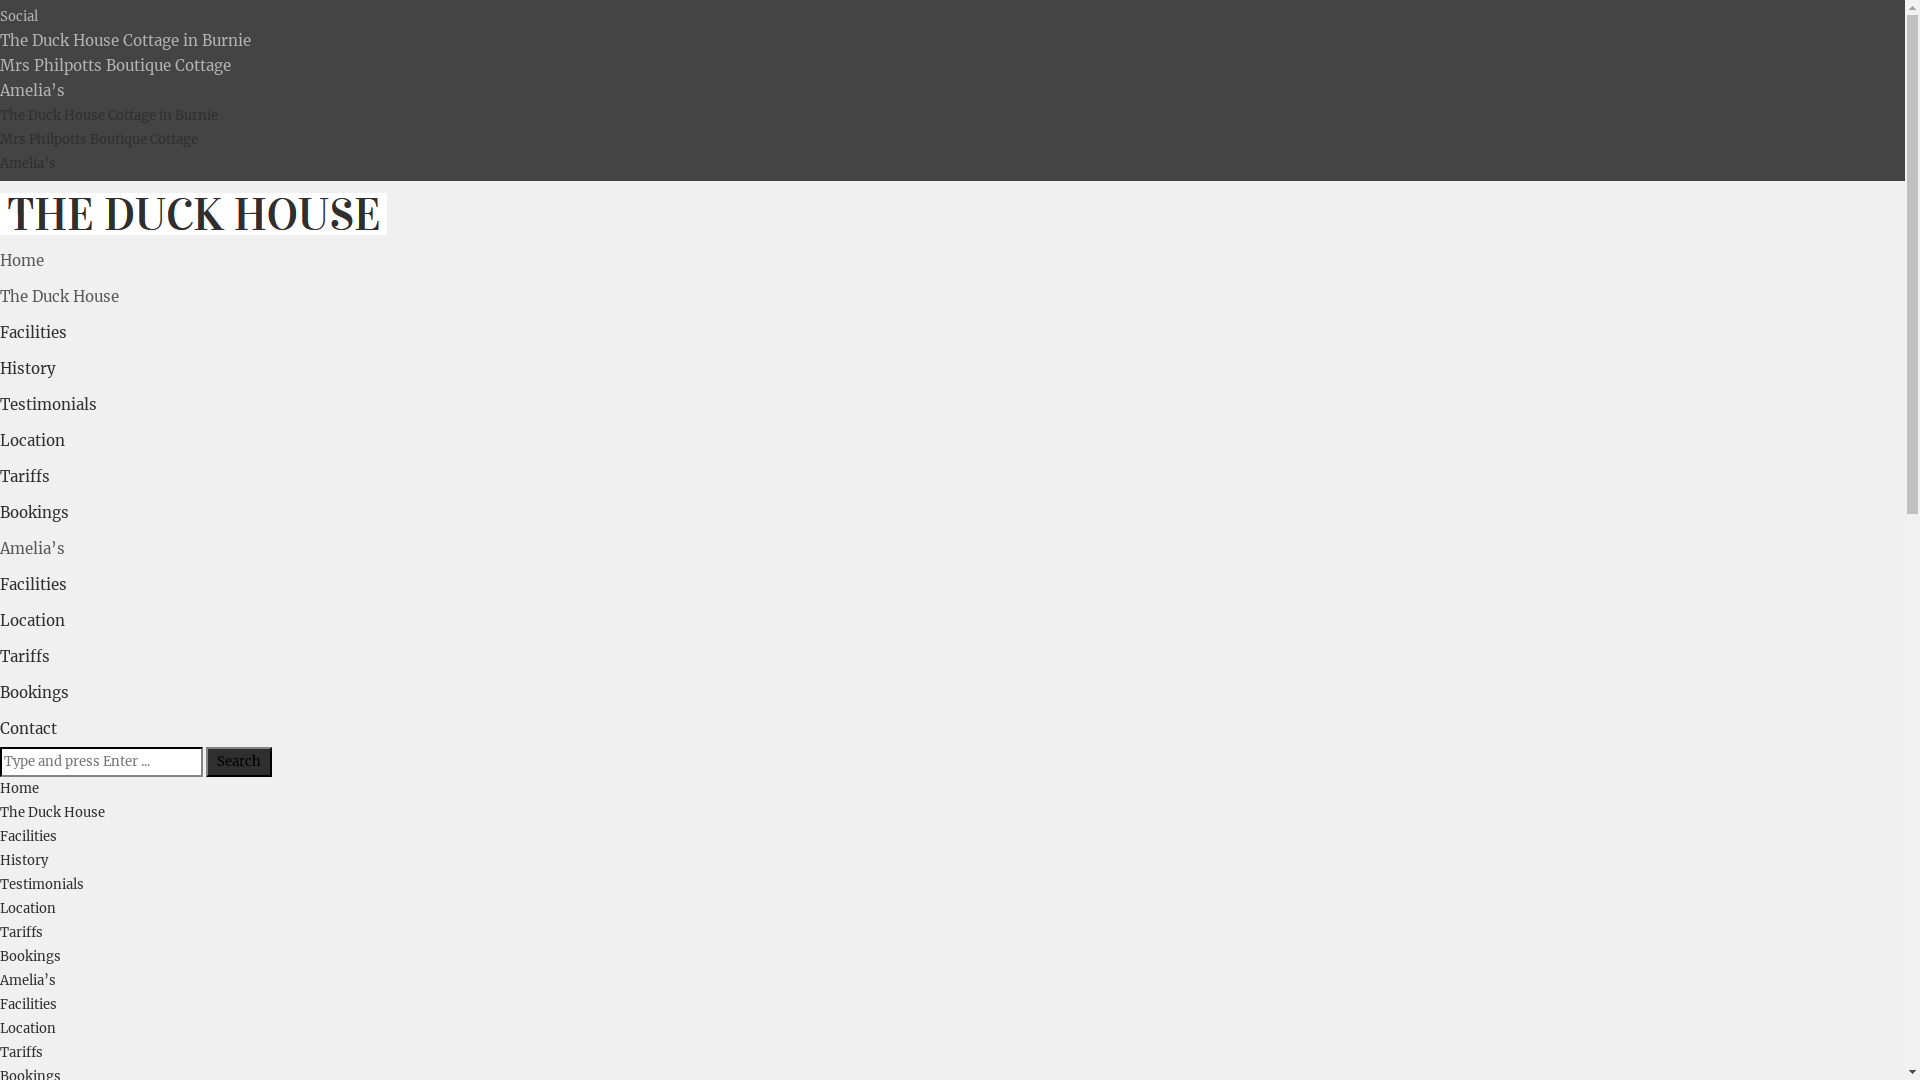 This screenshot has width=1920, height=1080. Describe the element at coordinates (34, 692) in the screenshot. I see `Bookings` at that location.